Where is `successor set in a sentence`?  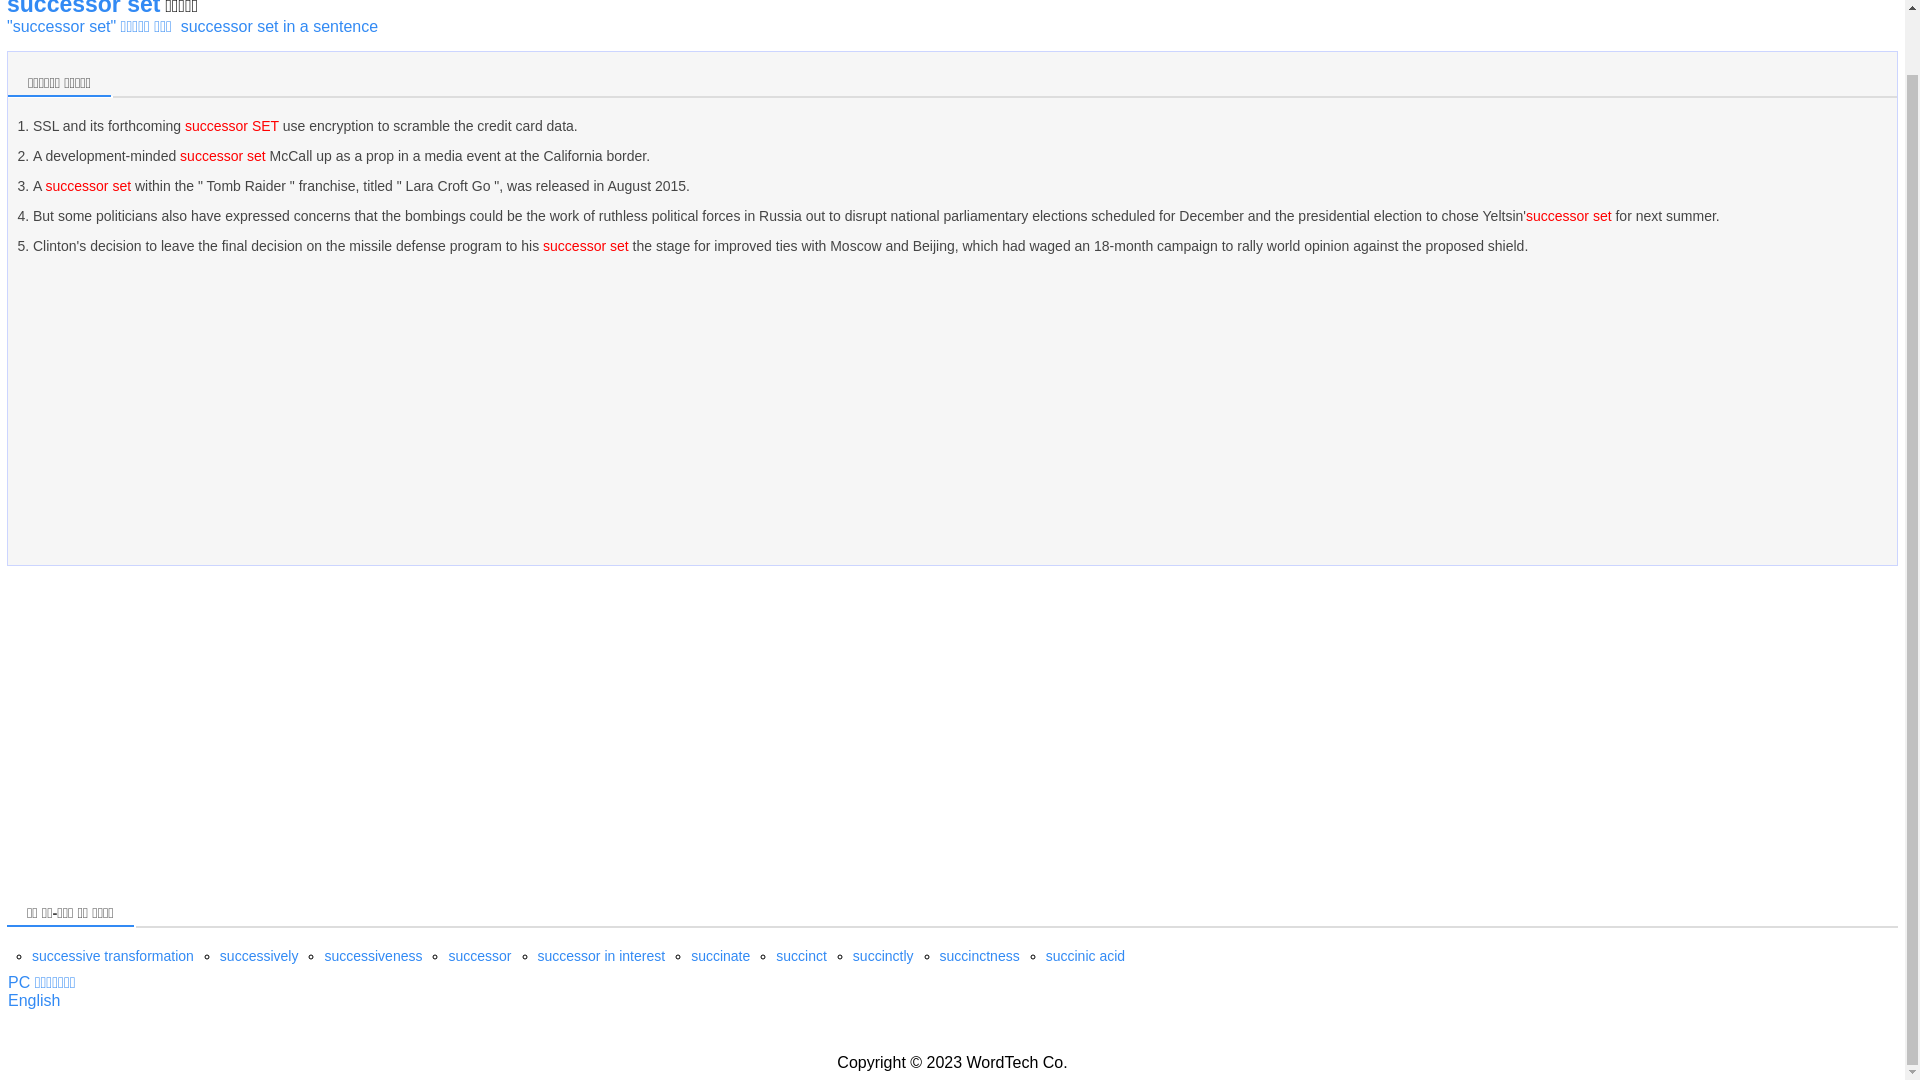 successor set in a sentence is located at coordinates (279, 26).